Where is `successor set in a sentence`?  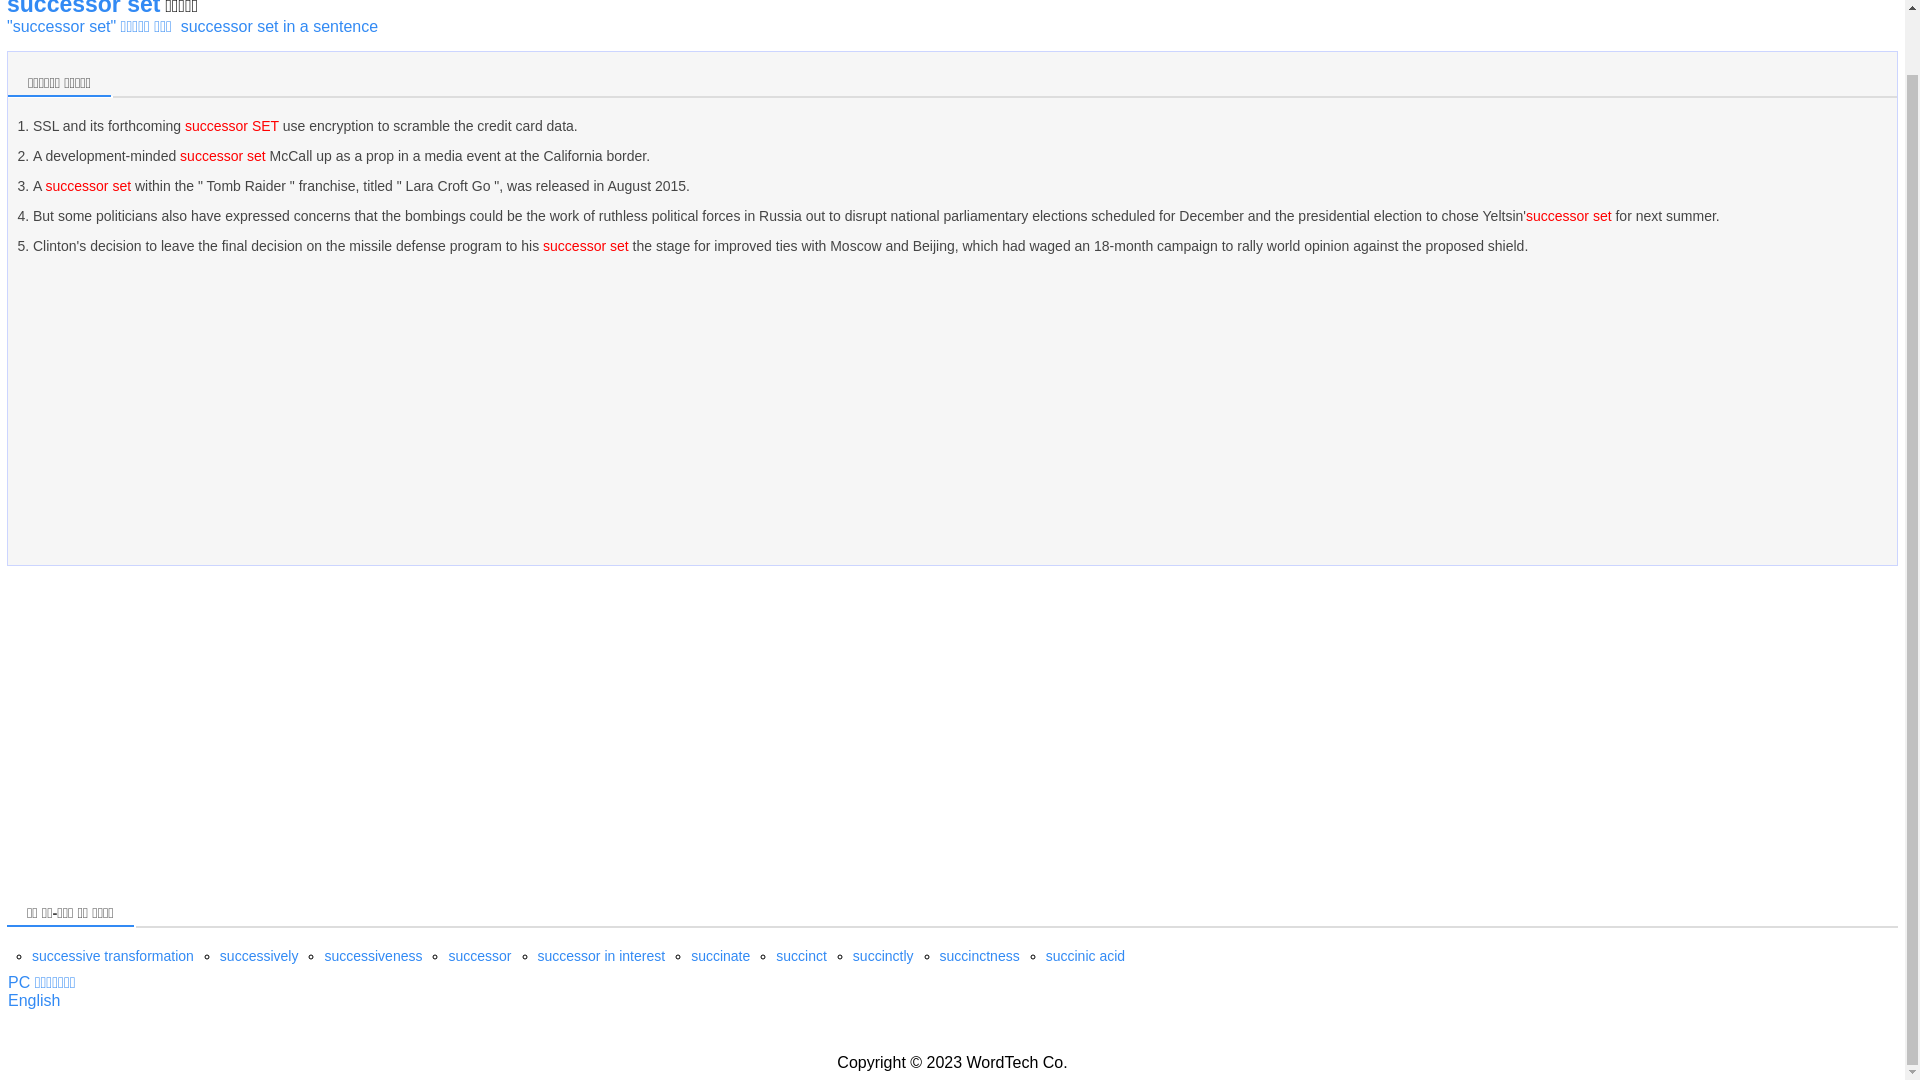 successor set in a sentence is located at coordinates (279, 26).